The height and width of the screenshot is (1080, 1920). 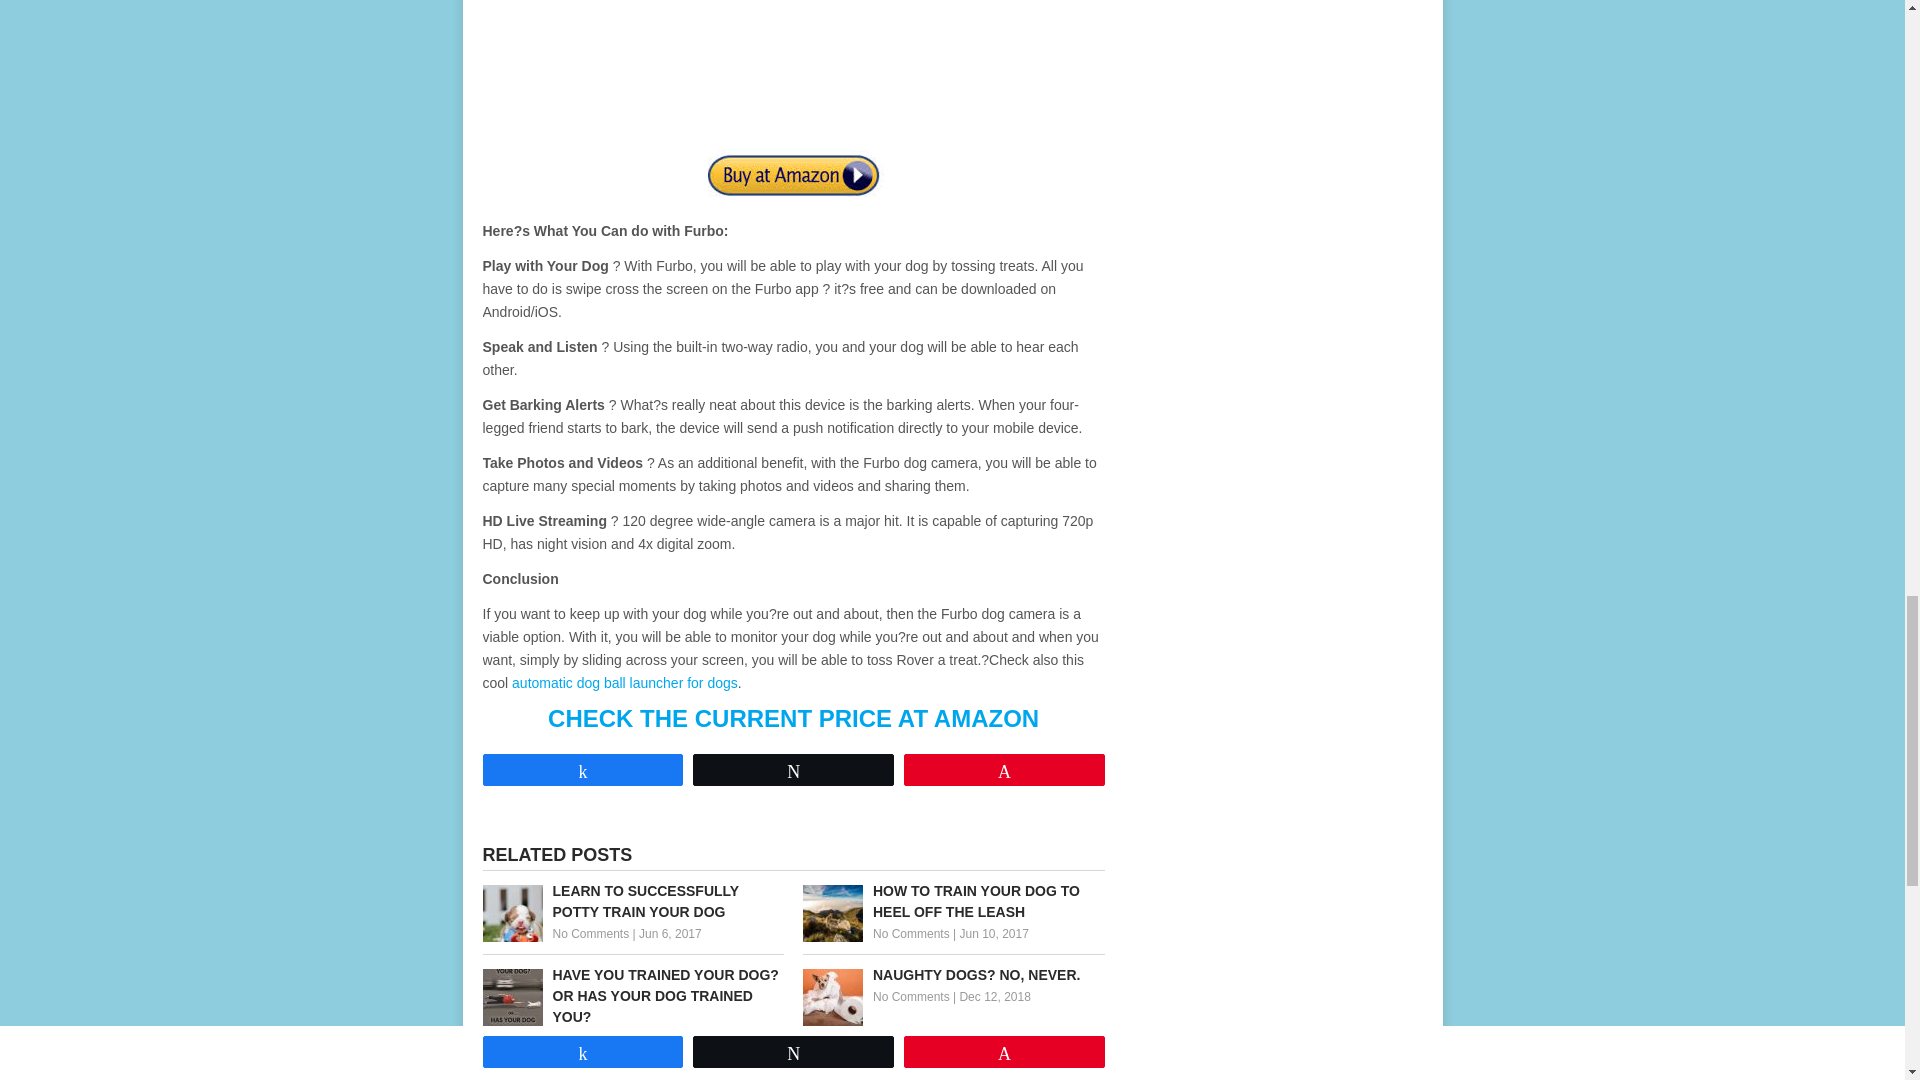 I want to click on NAUGHTY DOGS? NO, NEVER., so click(x=954, y=976).